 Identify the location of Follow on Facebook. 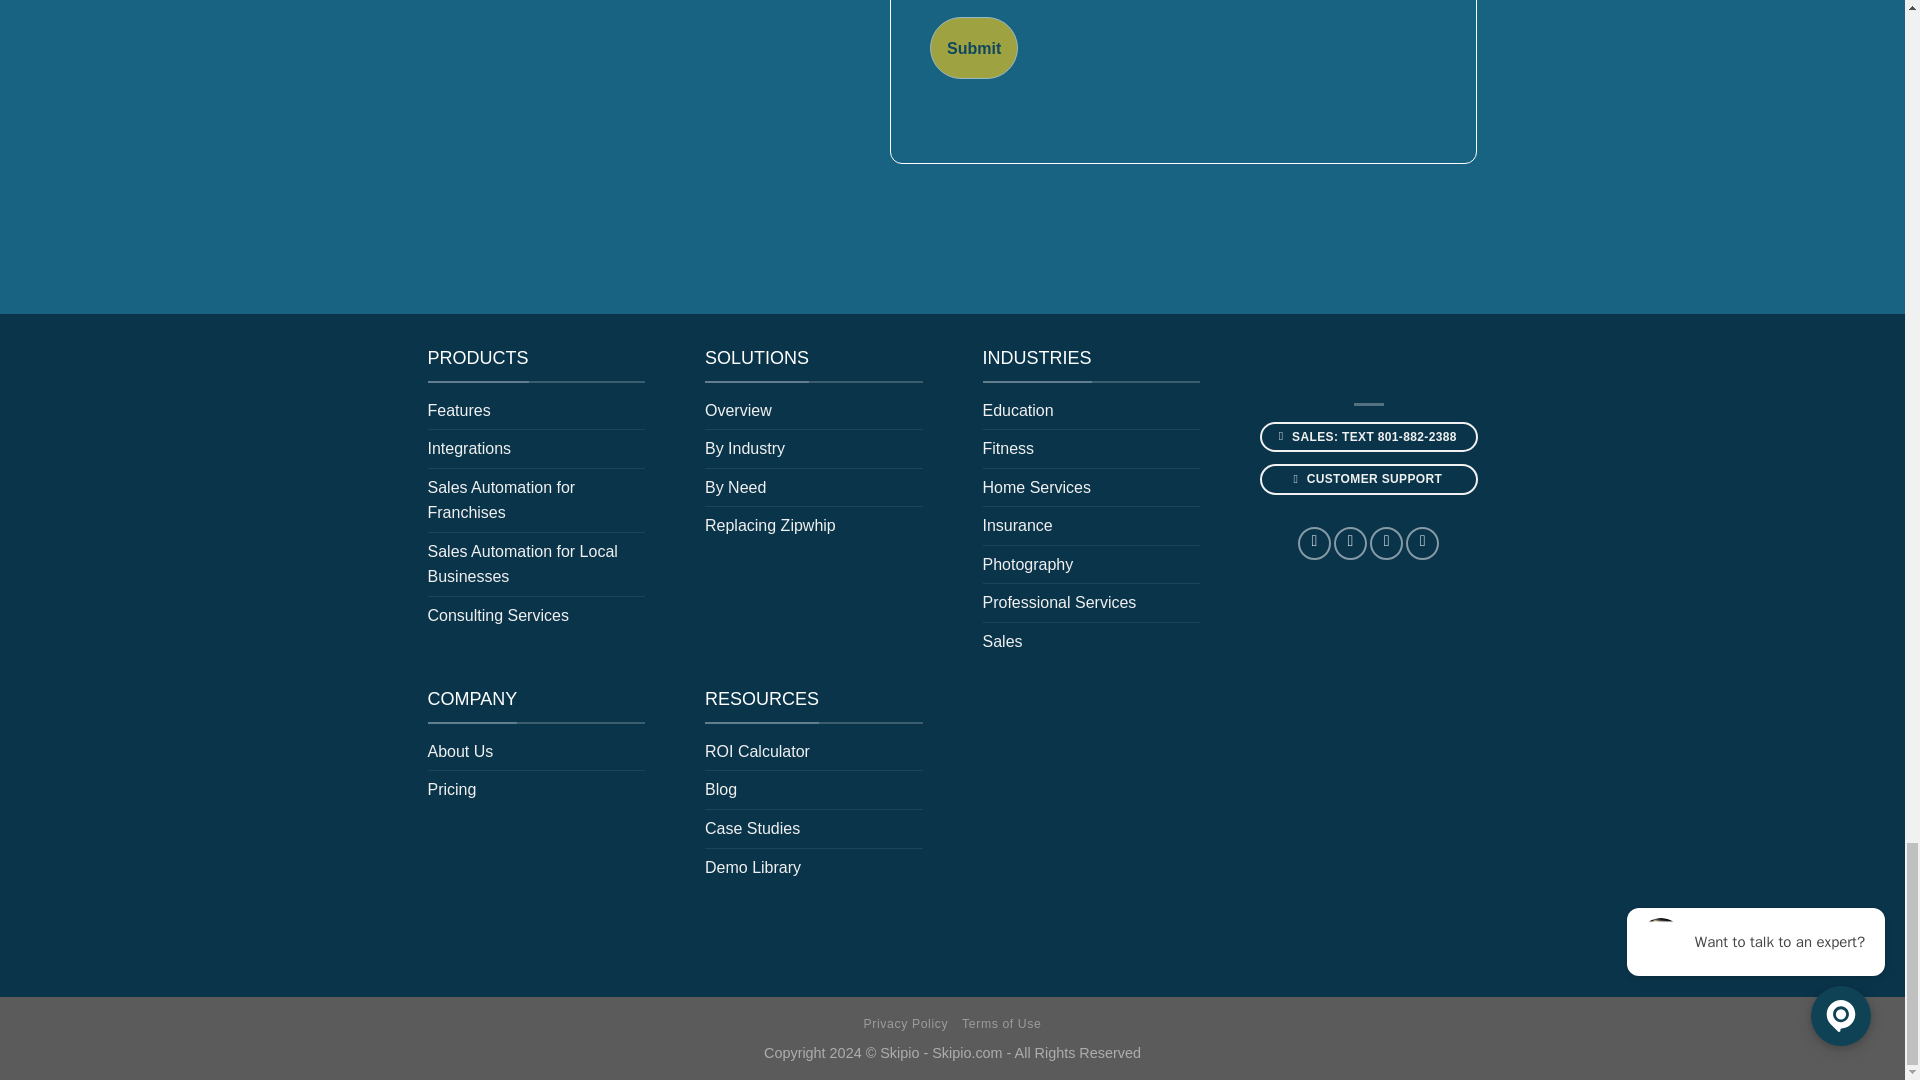
(1314, 544).